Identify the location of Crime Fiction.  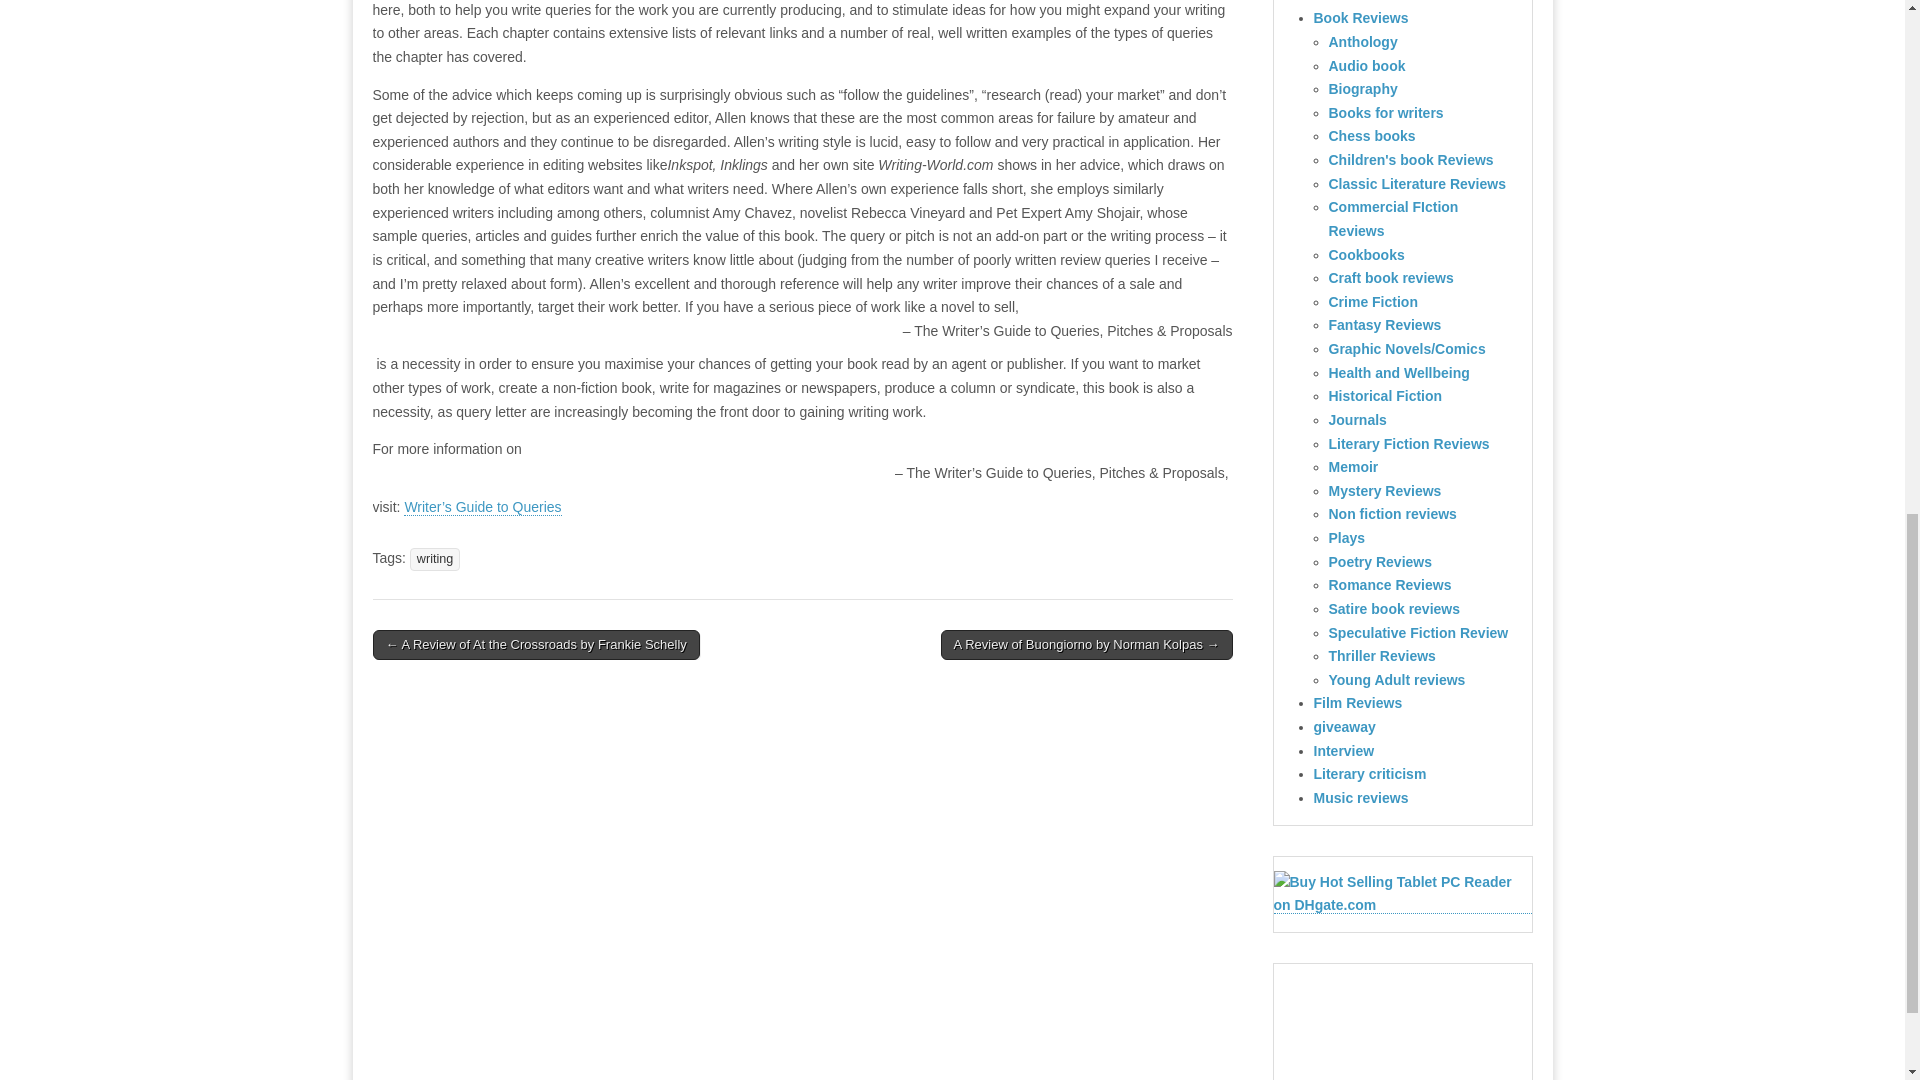
(1372, 301).